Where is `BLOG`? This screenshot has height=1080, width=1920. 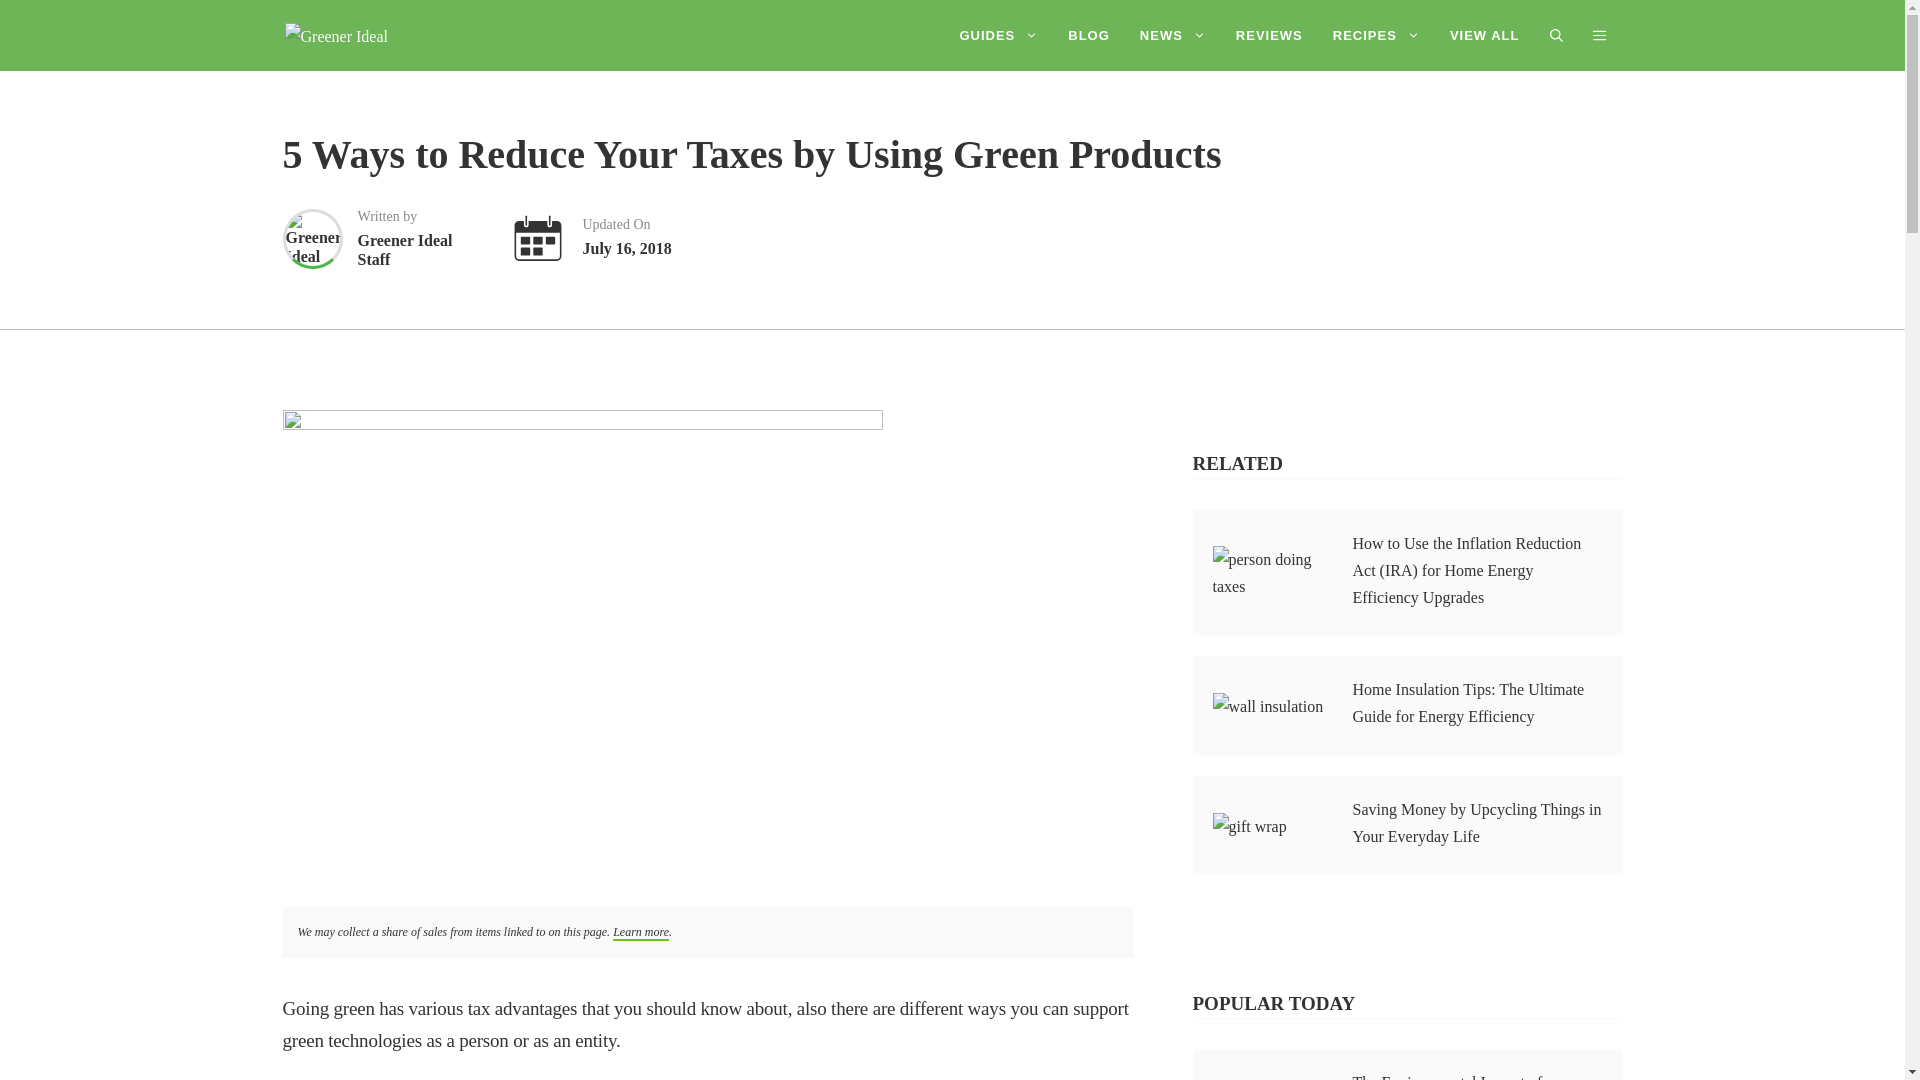 BLOG is located at coordinates (1088, 36).